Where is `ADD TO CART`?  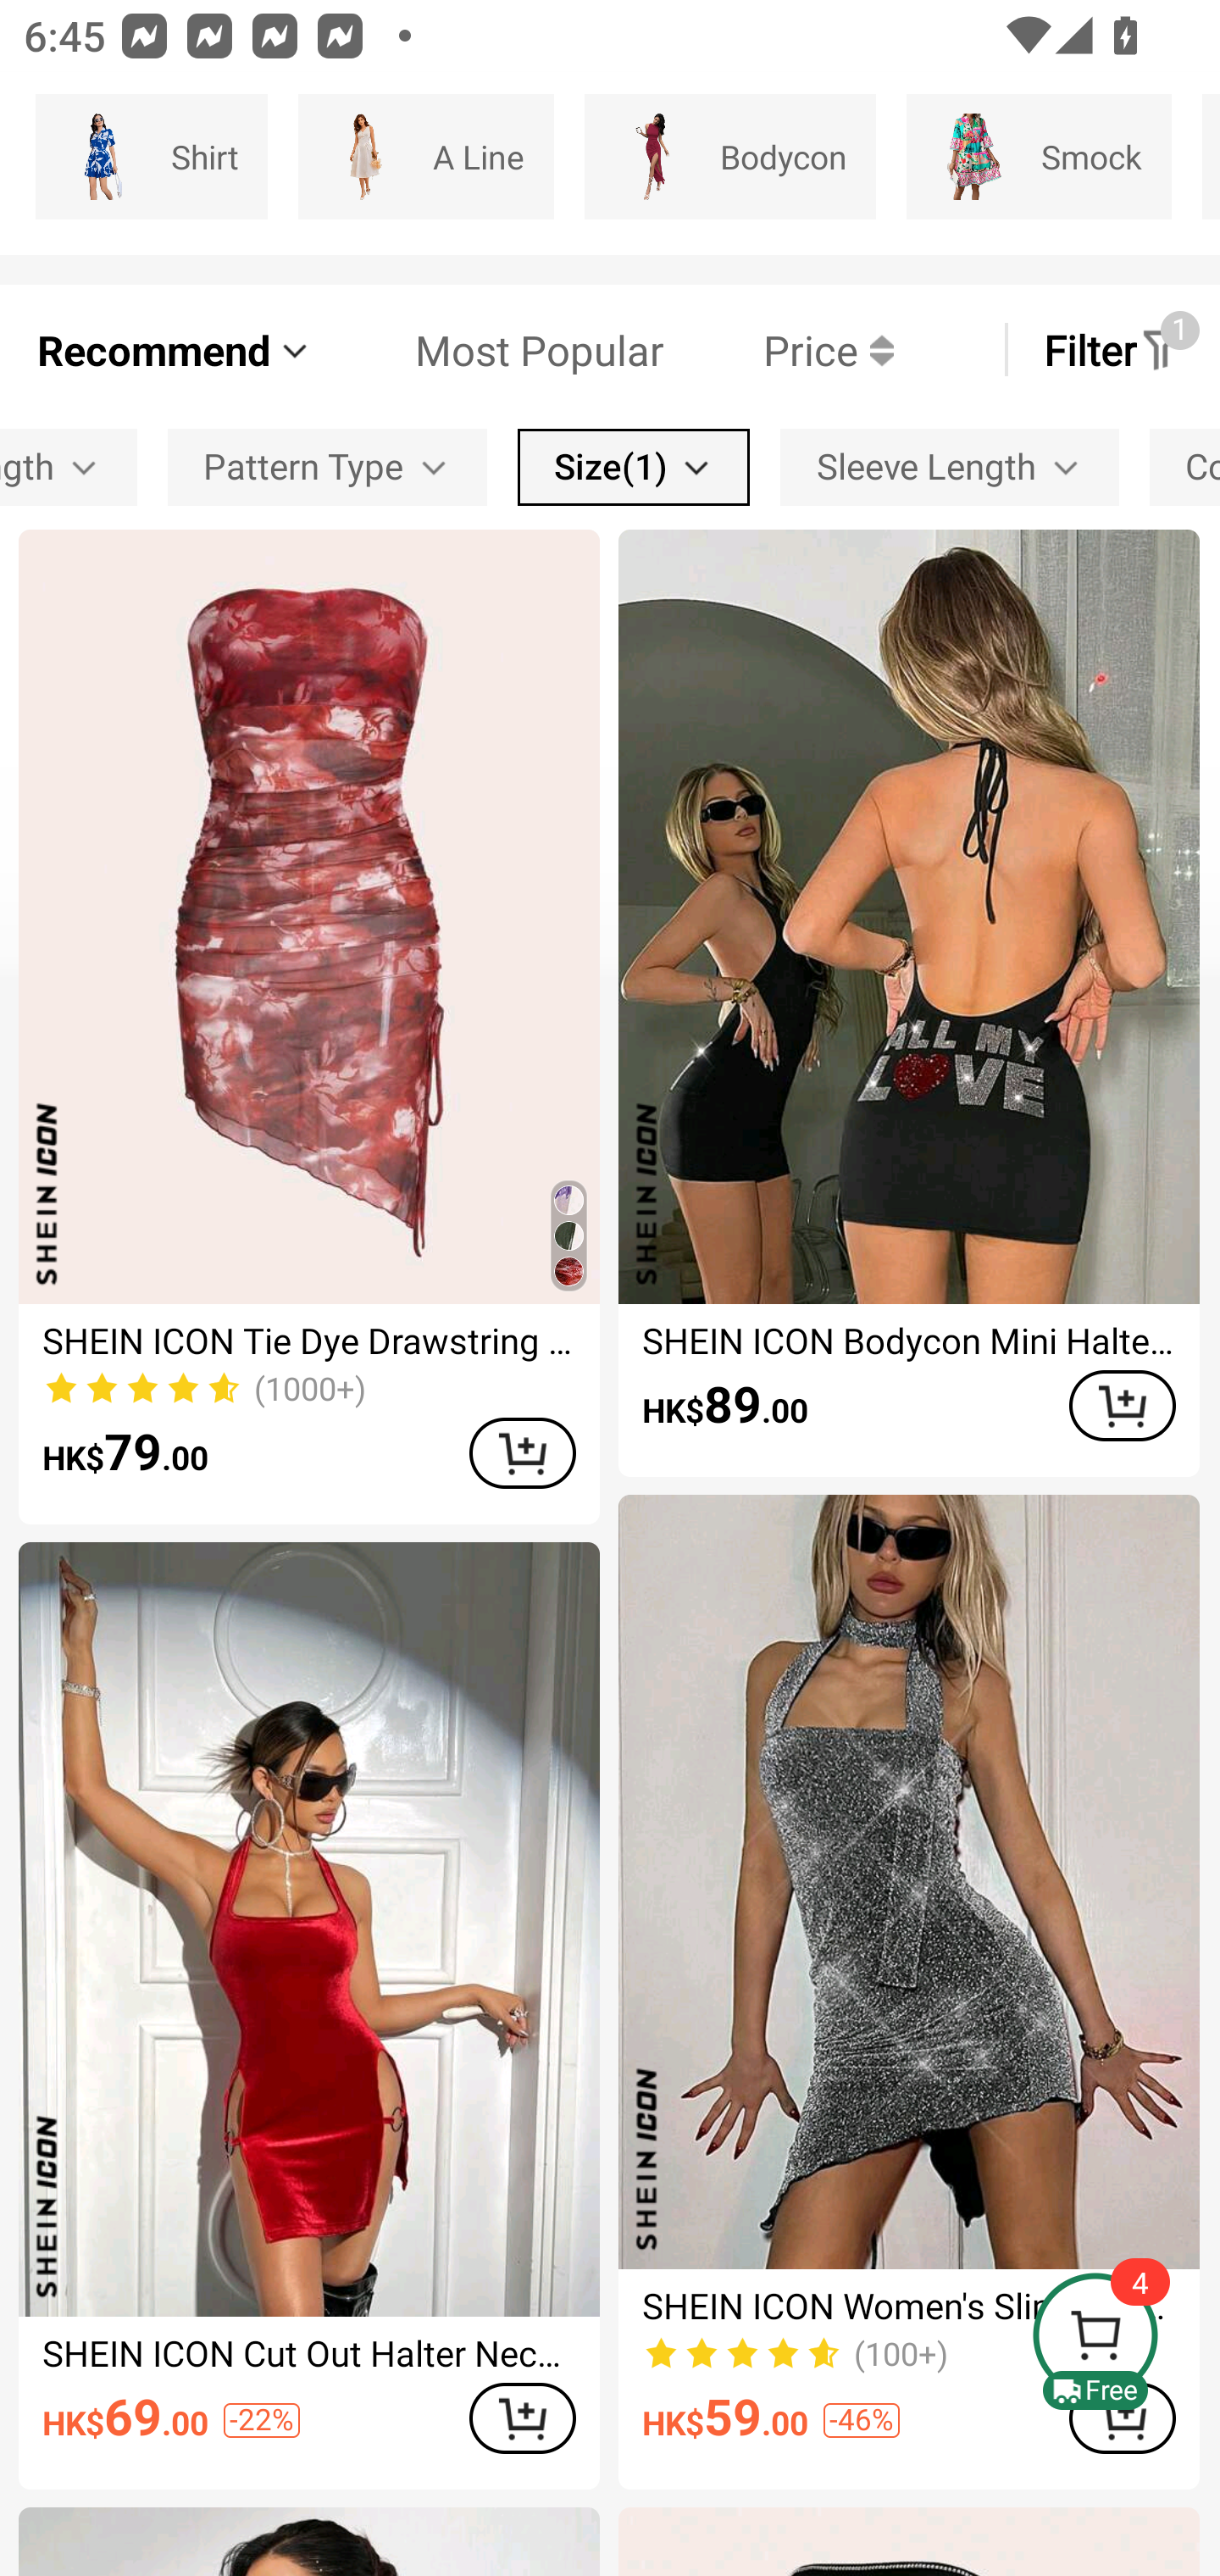
ADD TO CART is located at coordinates (522, 2418).